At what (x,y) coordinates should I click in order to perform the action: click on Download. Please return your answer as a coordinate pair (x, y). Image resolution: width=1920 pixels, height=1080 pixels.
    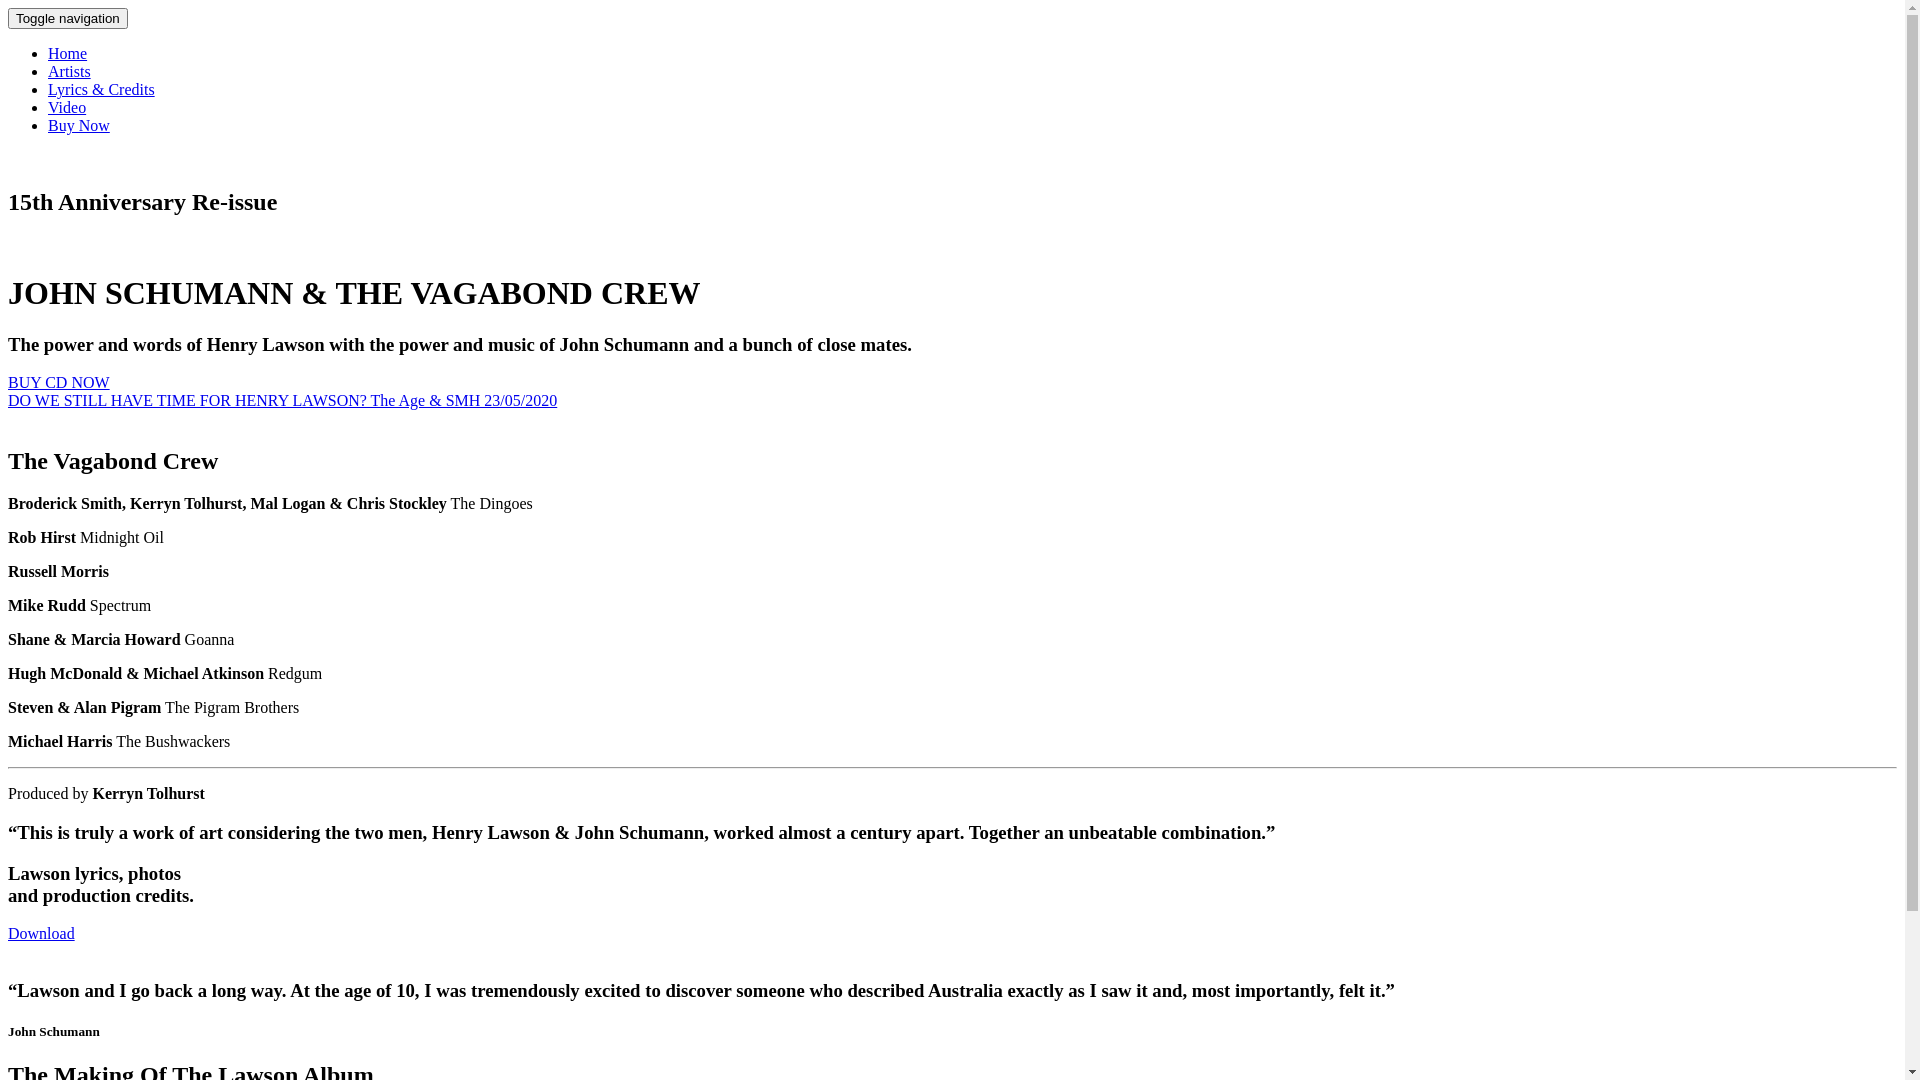
    Looking at the image, I should click on (42, 934).